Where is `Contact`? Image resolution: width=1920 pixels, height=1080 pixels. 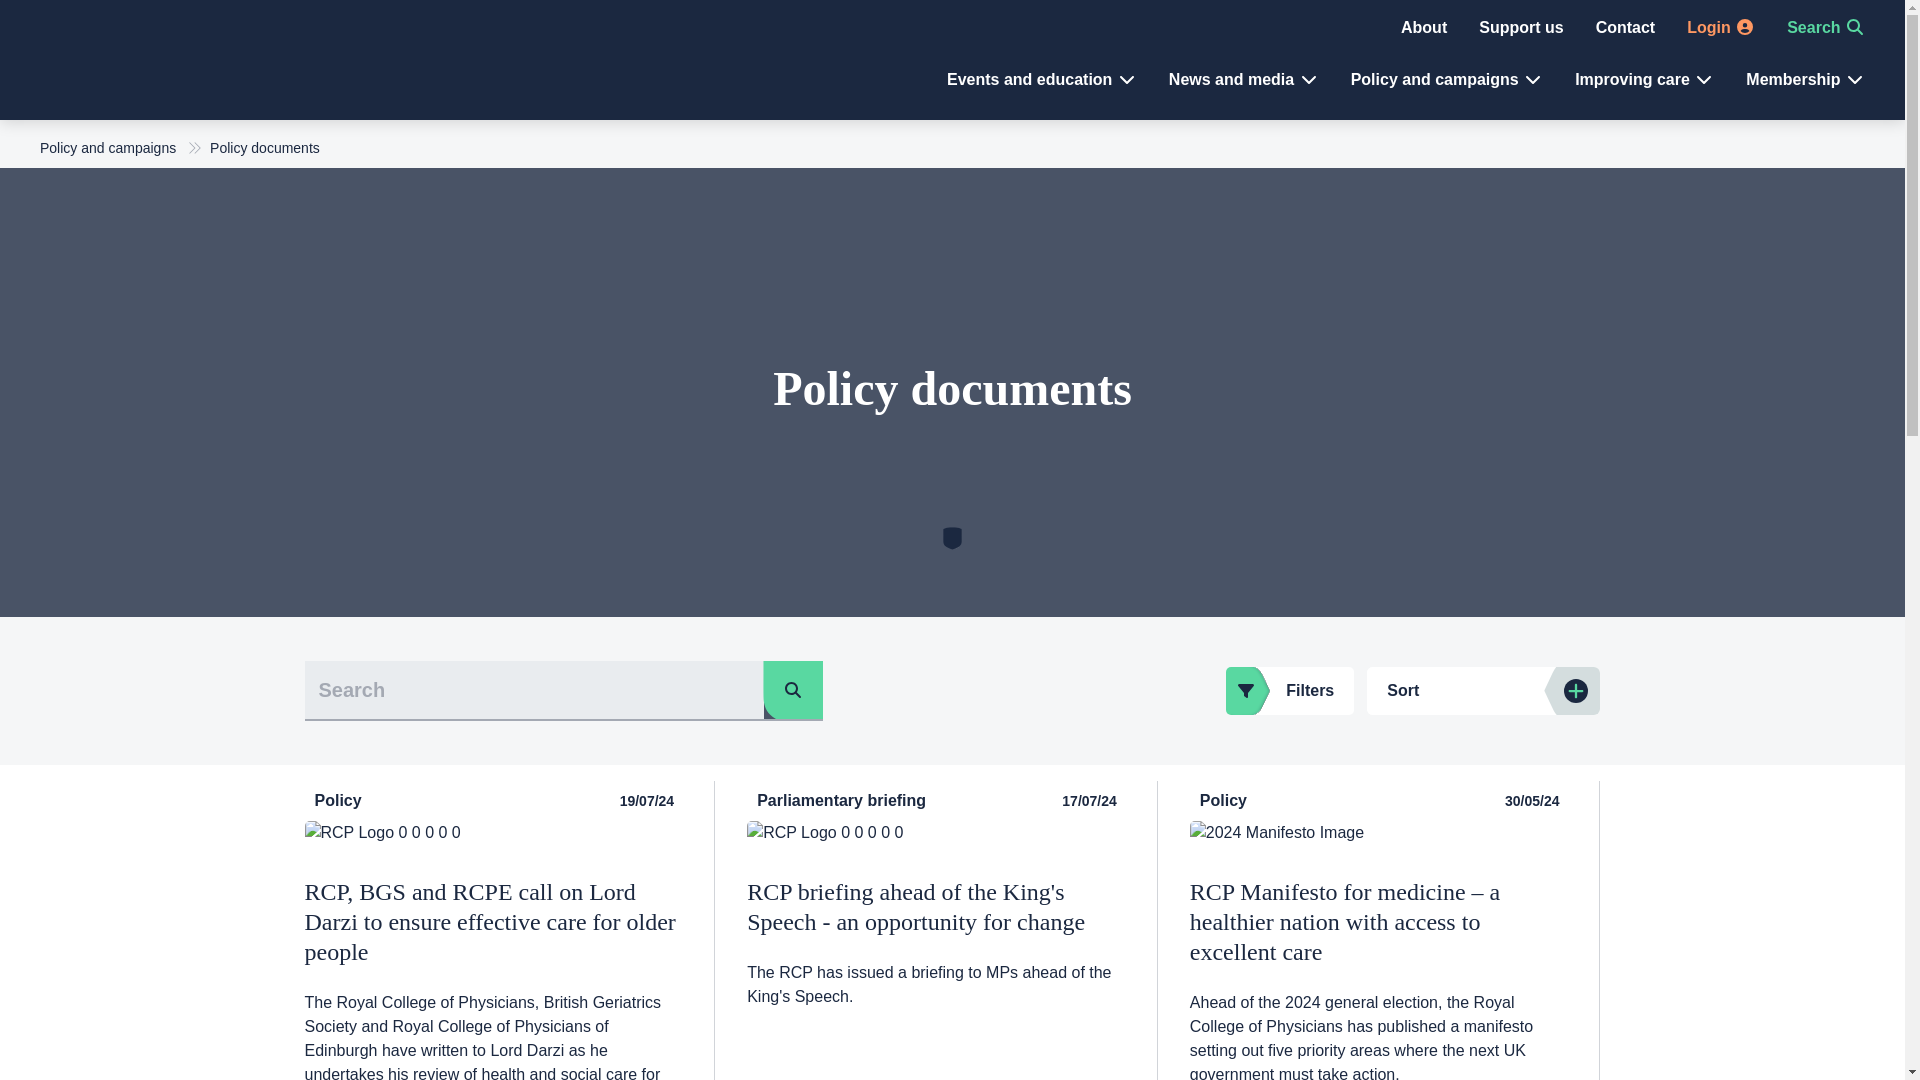 Contact is located at coordinates (1625, 27).